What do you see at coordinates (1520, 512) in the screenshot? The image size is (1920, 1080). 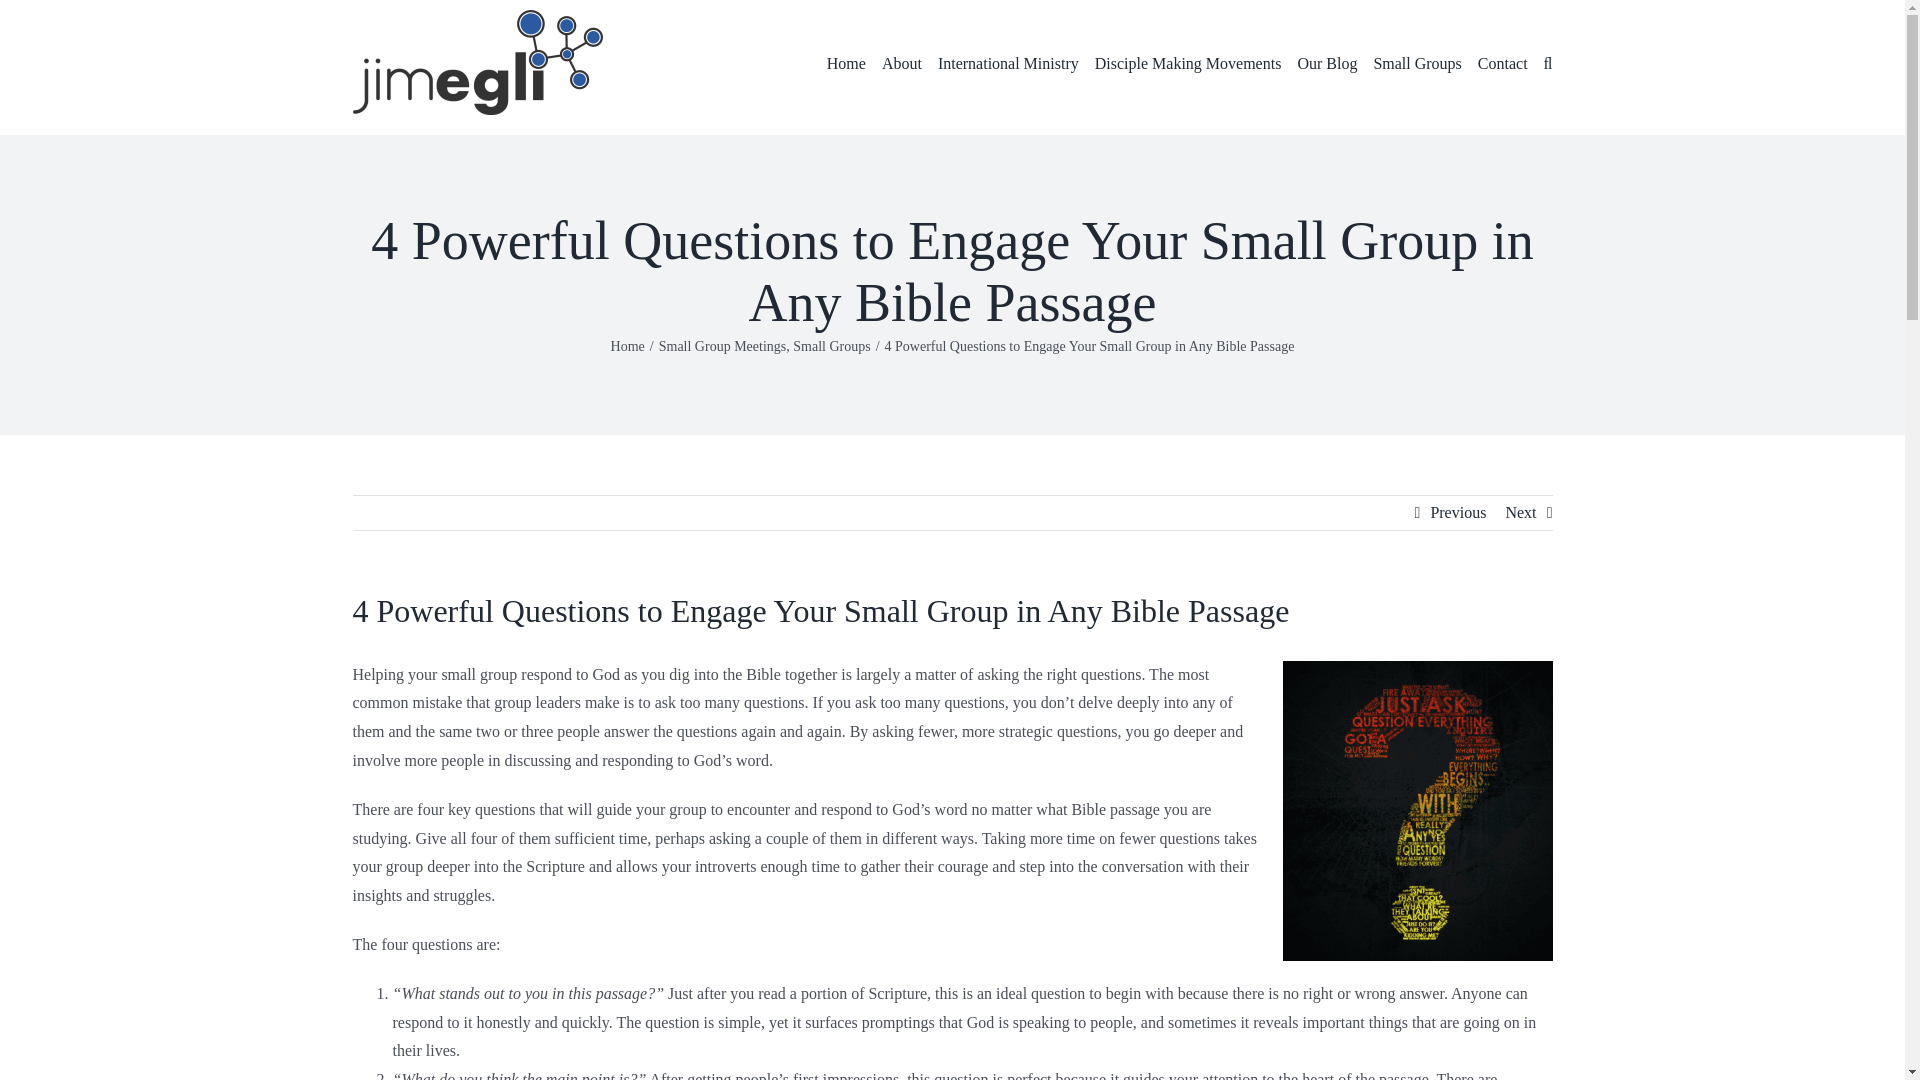 I see `Next` at bounding box center [1520, 512].